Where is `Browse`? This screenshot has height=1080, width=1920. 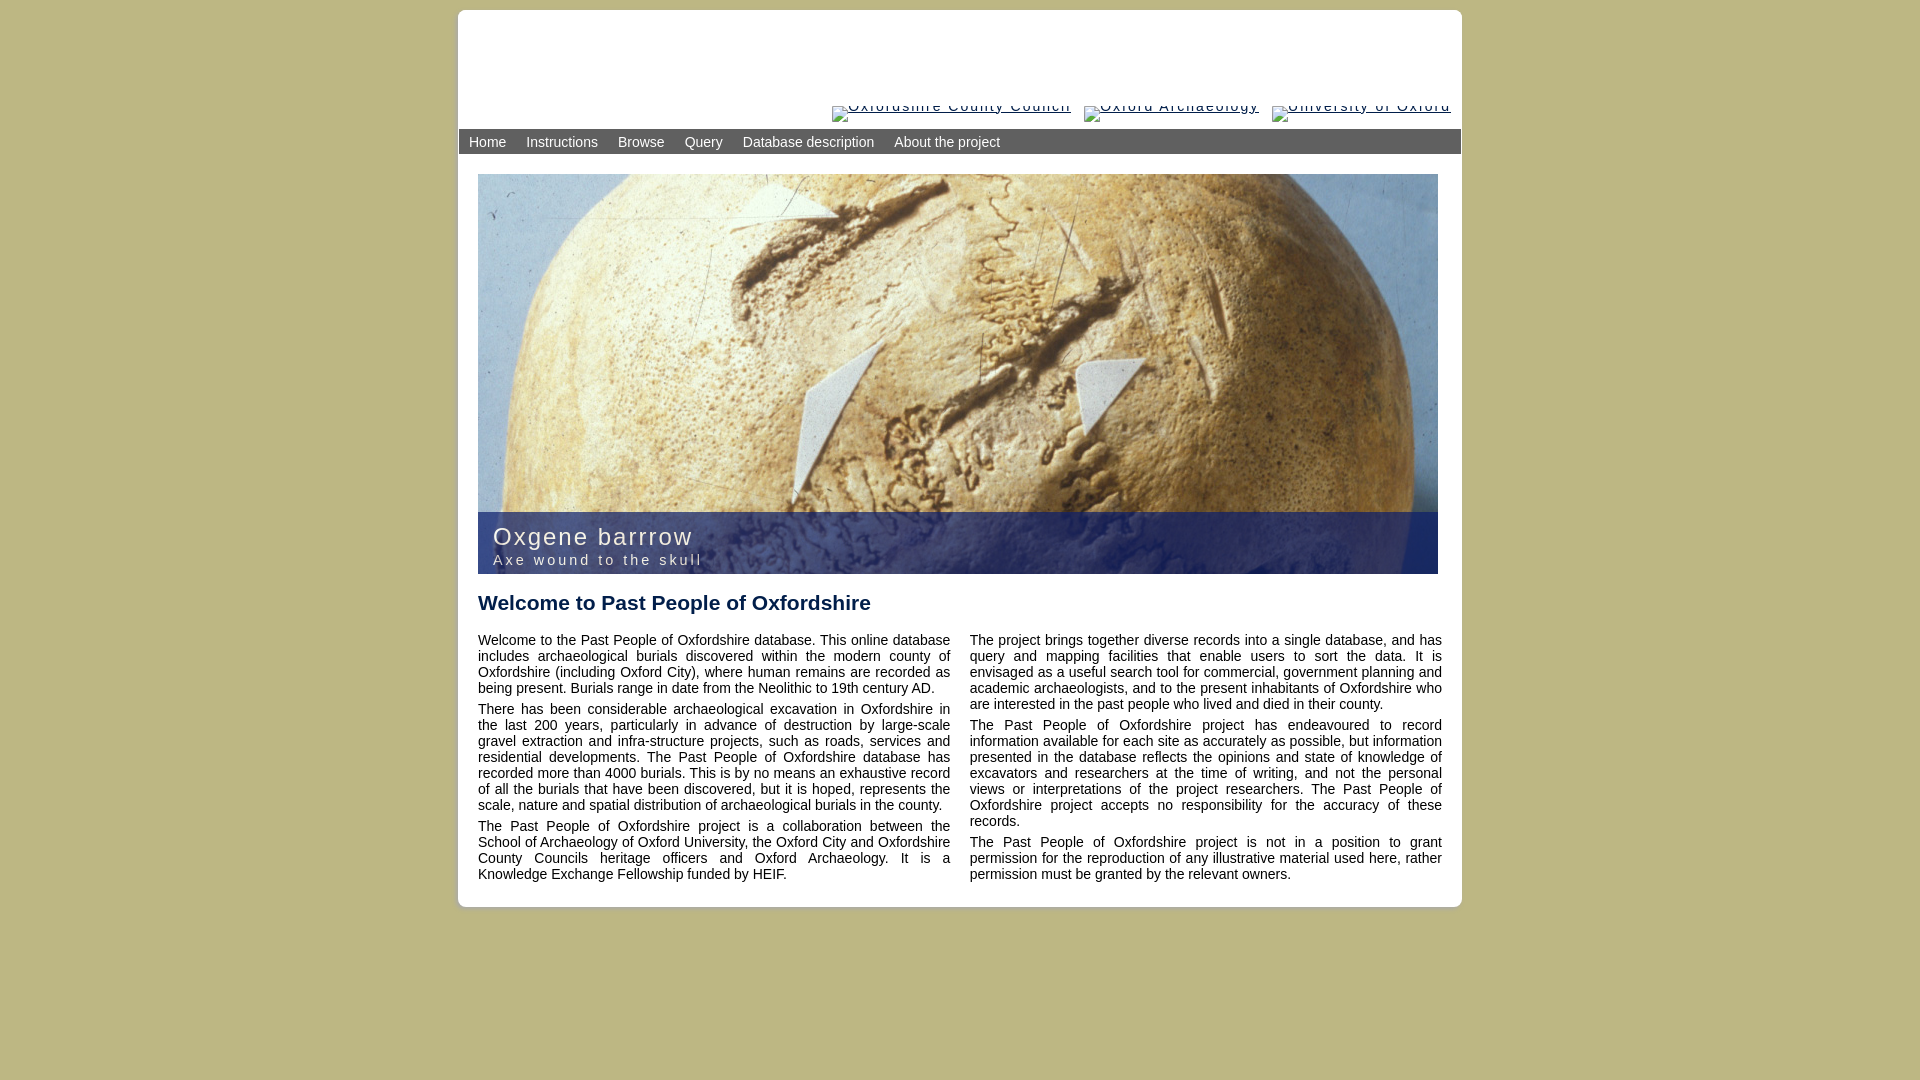 Browse is located at coordinates (642, 142).